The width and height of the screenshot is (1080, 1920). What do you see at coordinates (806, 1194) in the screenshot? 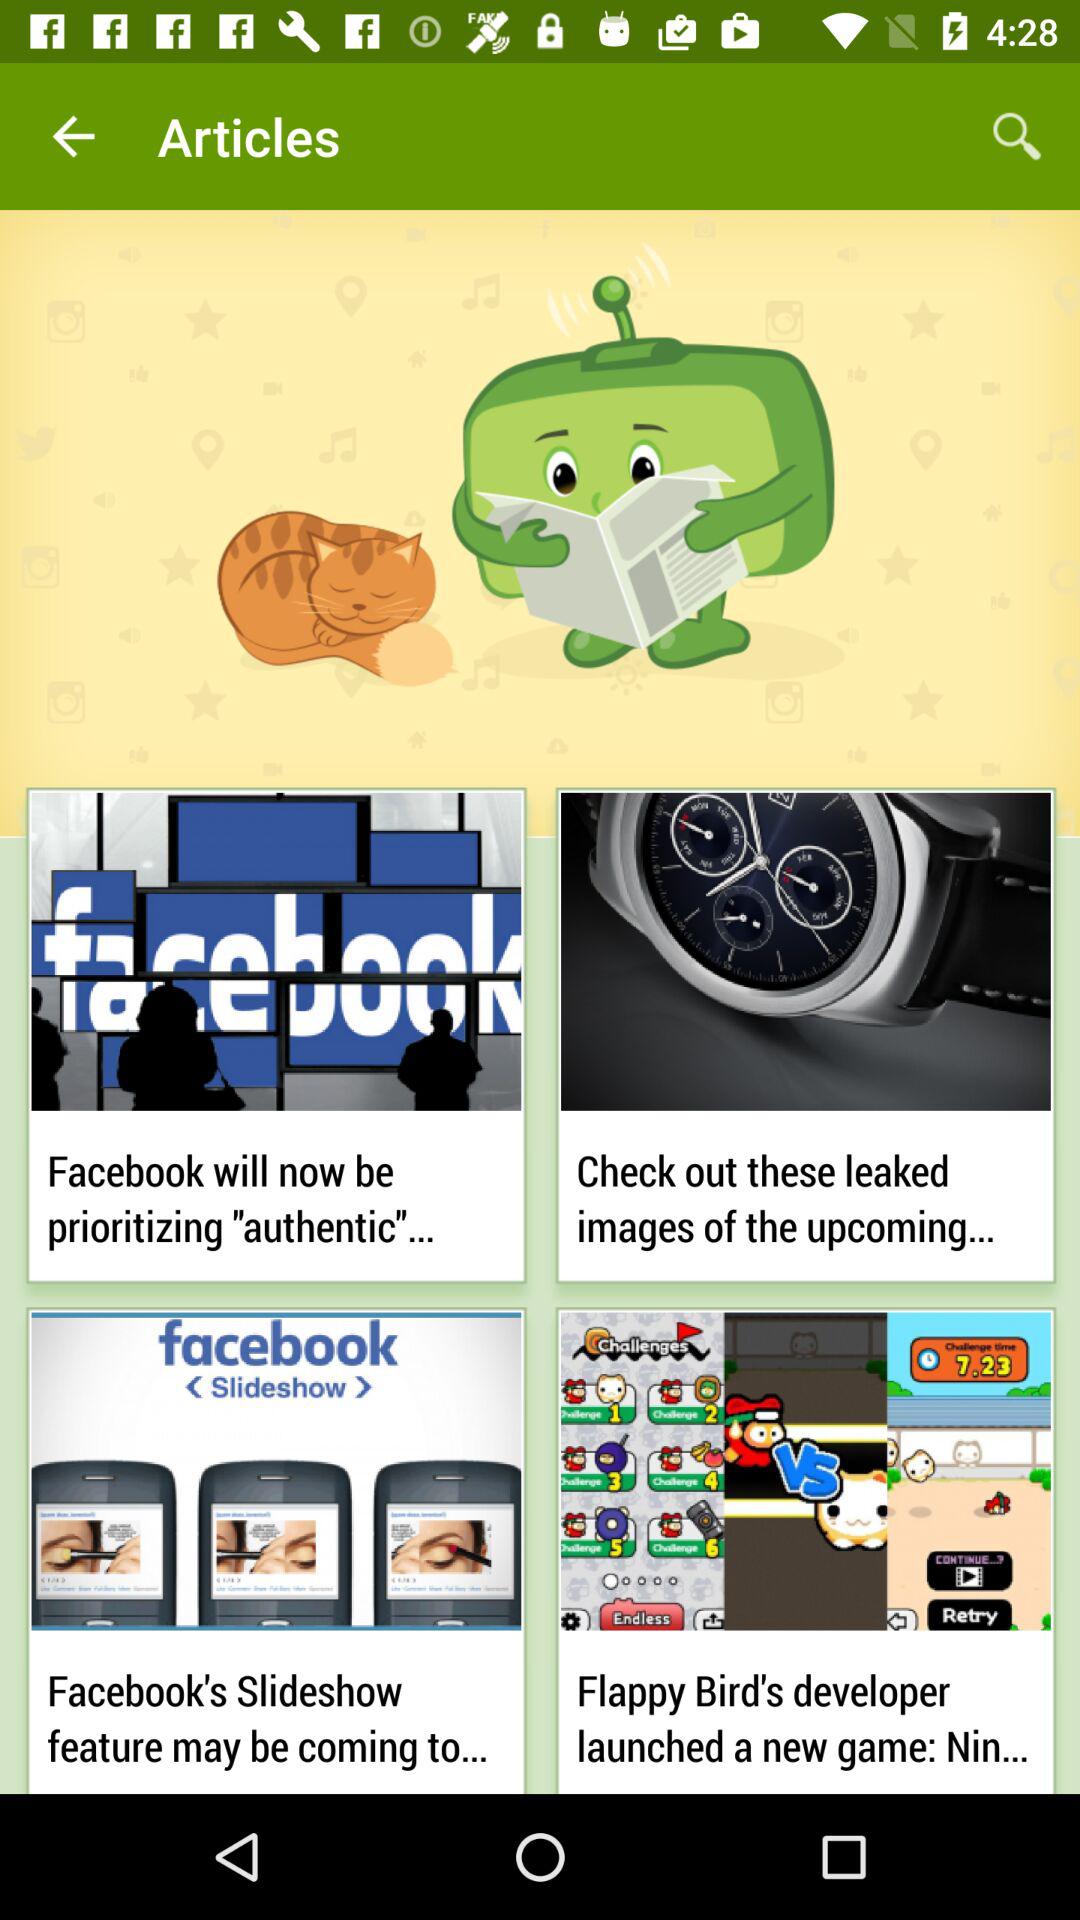
I see `flip until check out these item` at bounding box center [806, 1194].